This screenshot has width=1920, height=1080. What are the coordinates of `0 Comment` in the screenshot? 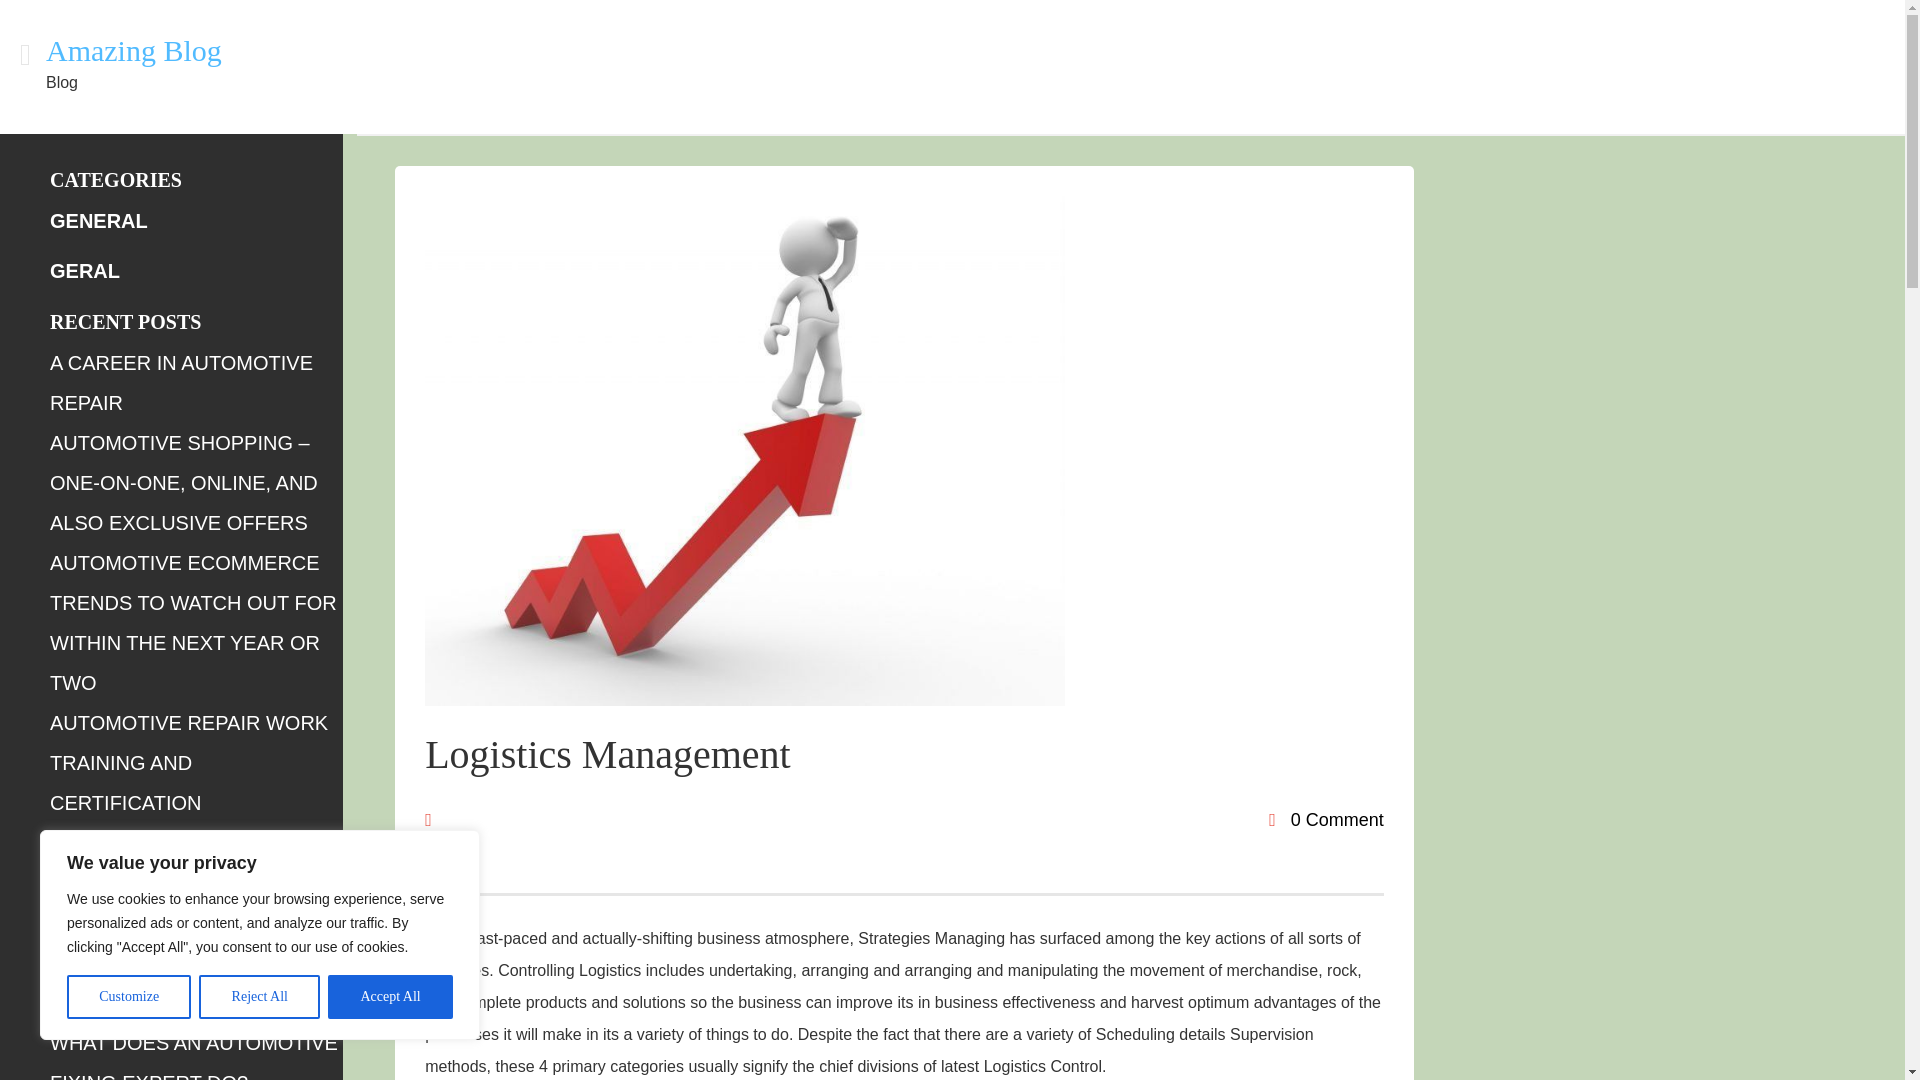 It's located at (1326, 820).